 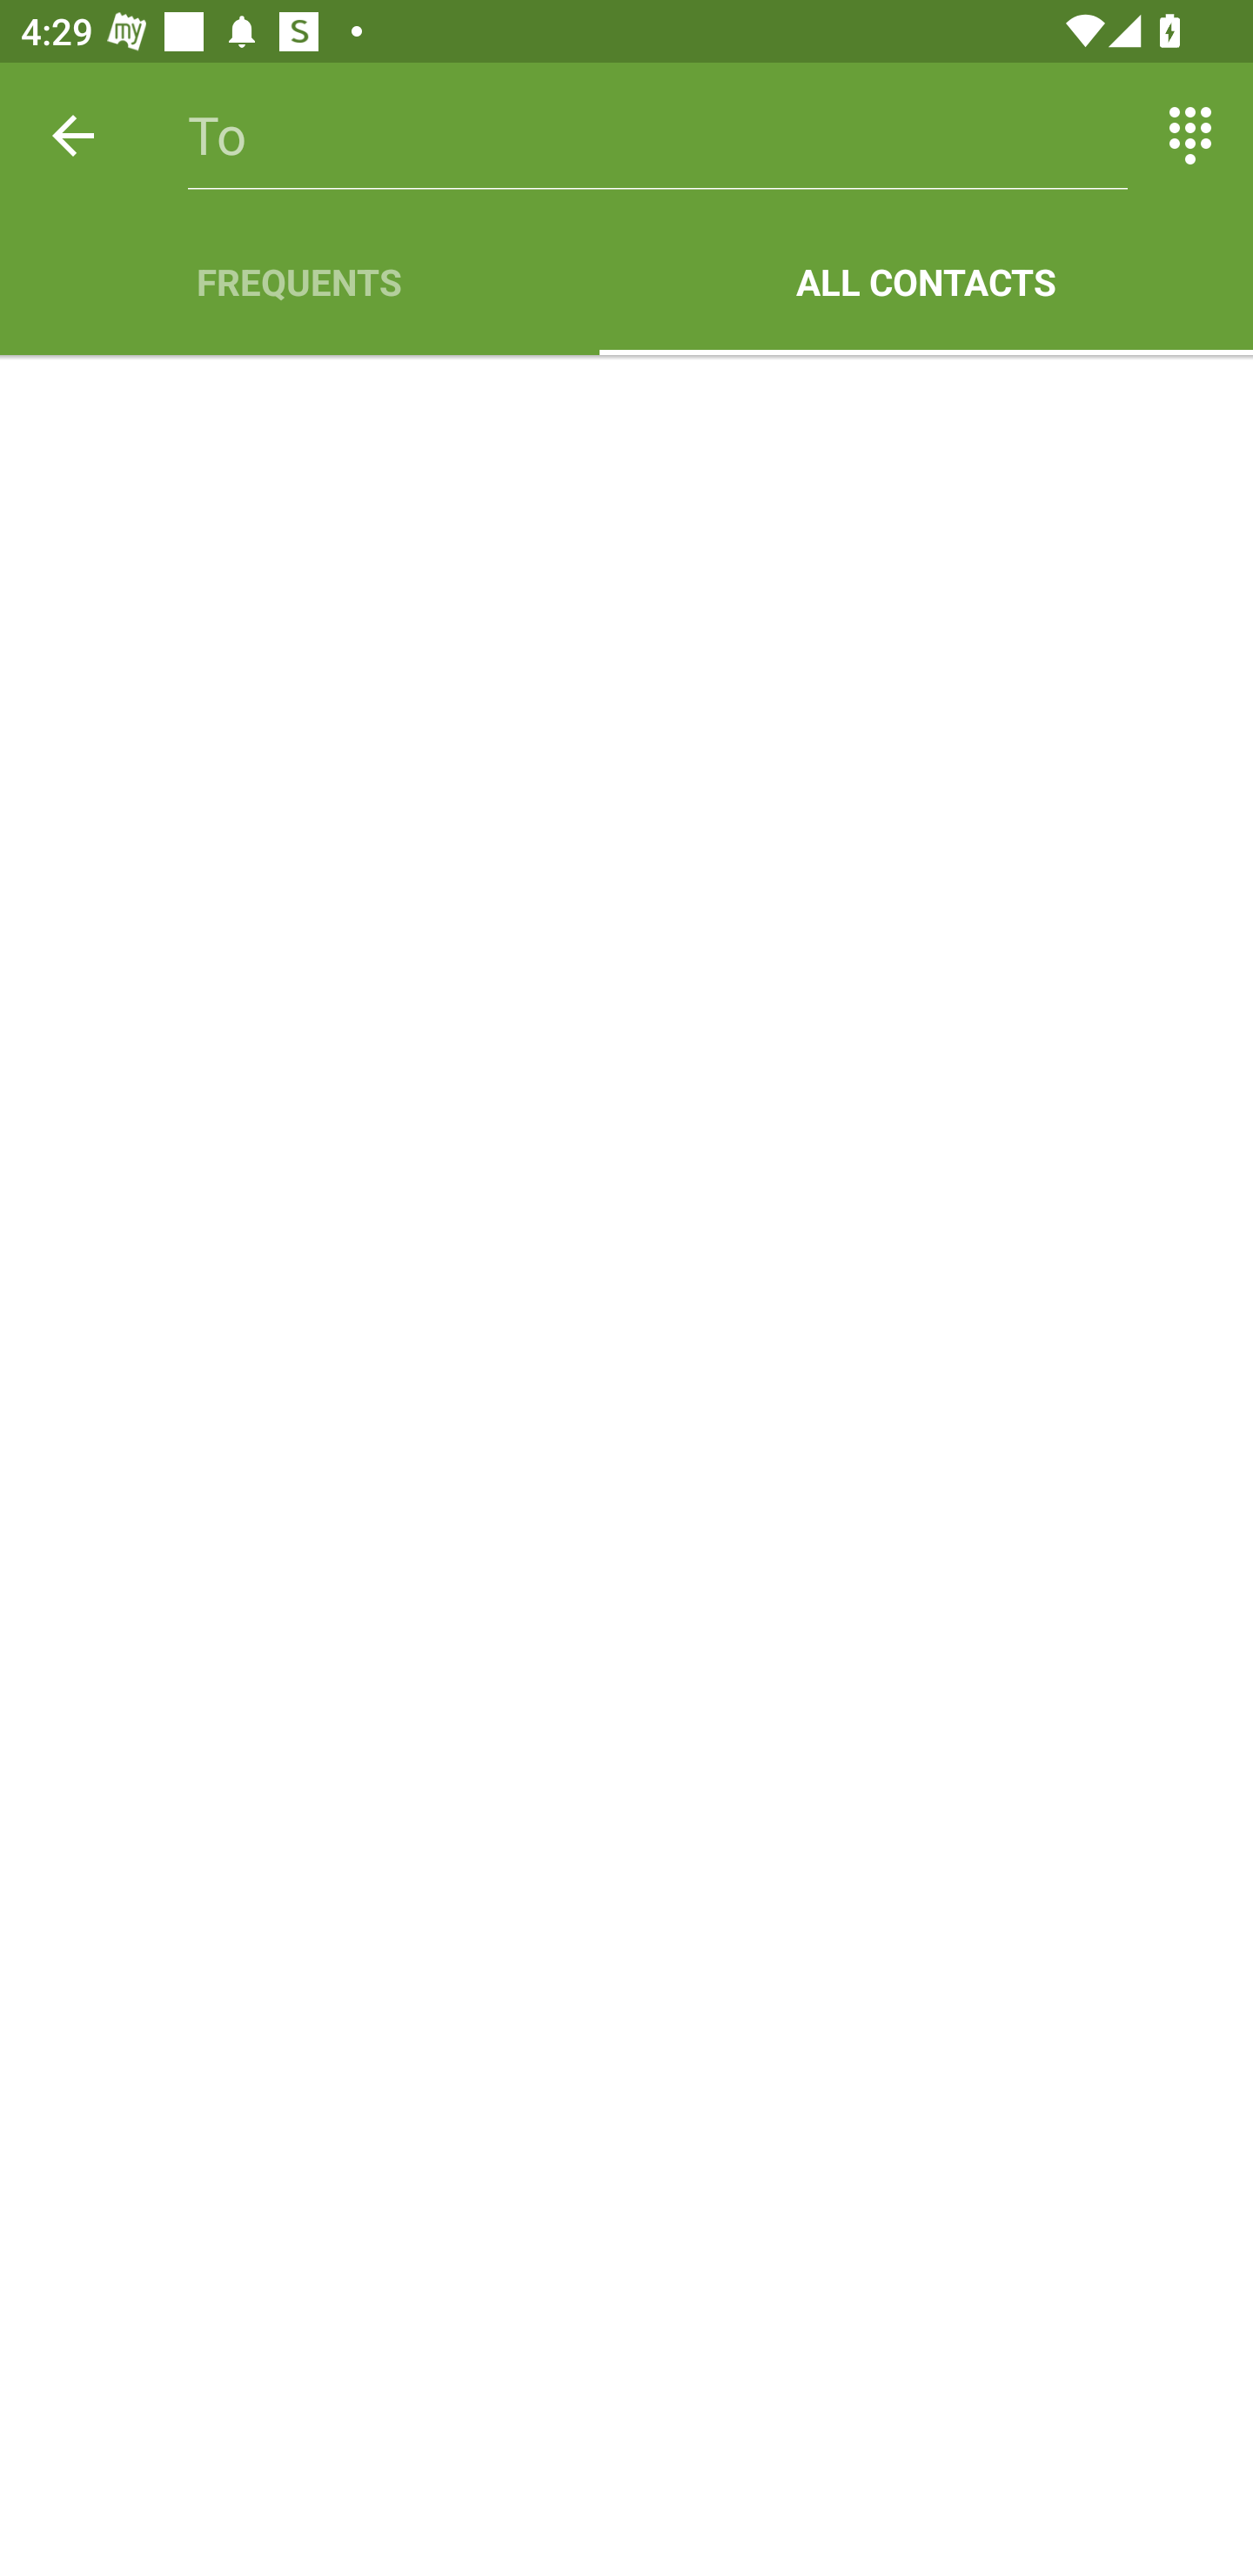 What do you see at coordinates (926, 282) in the screenshot?
I see `ALL CONTACTS` at bounding box center [926, 282].